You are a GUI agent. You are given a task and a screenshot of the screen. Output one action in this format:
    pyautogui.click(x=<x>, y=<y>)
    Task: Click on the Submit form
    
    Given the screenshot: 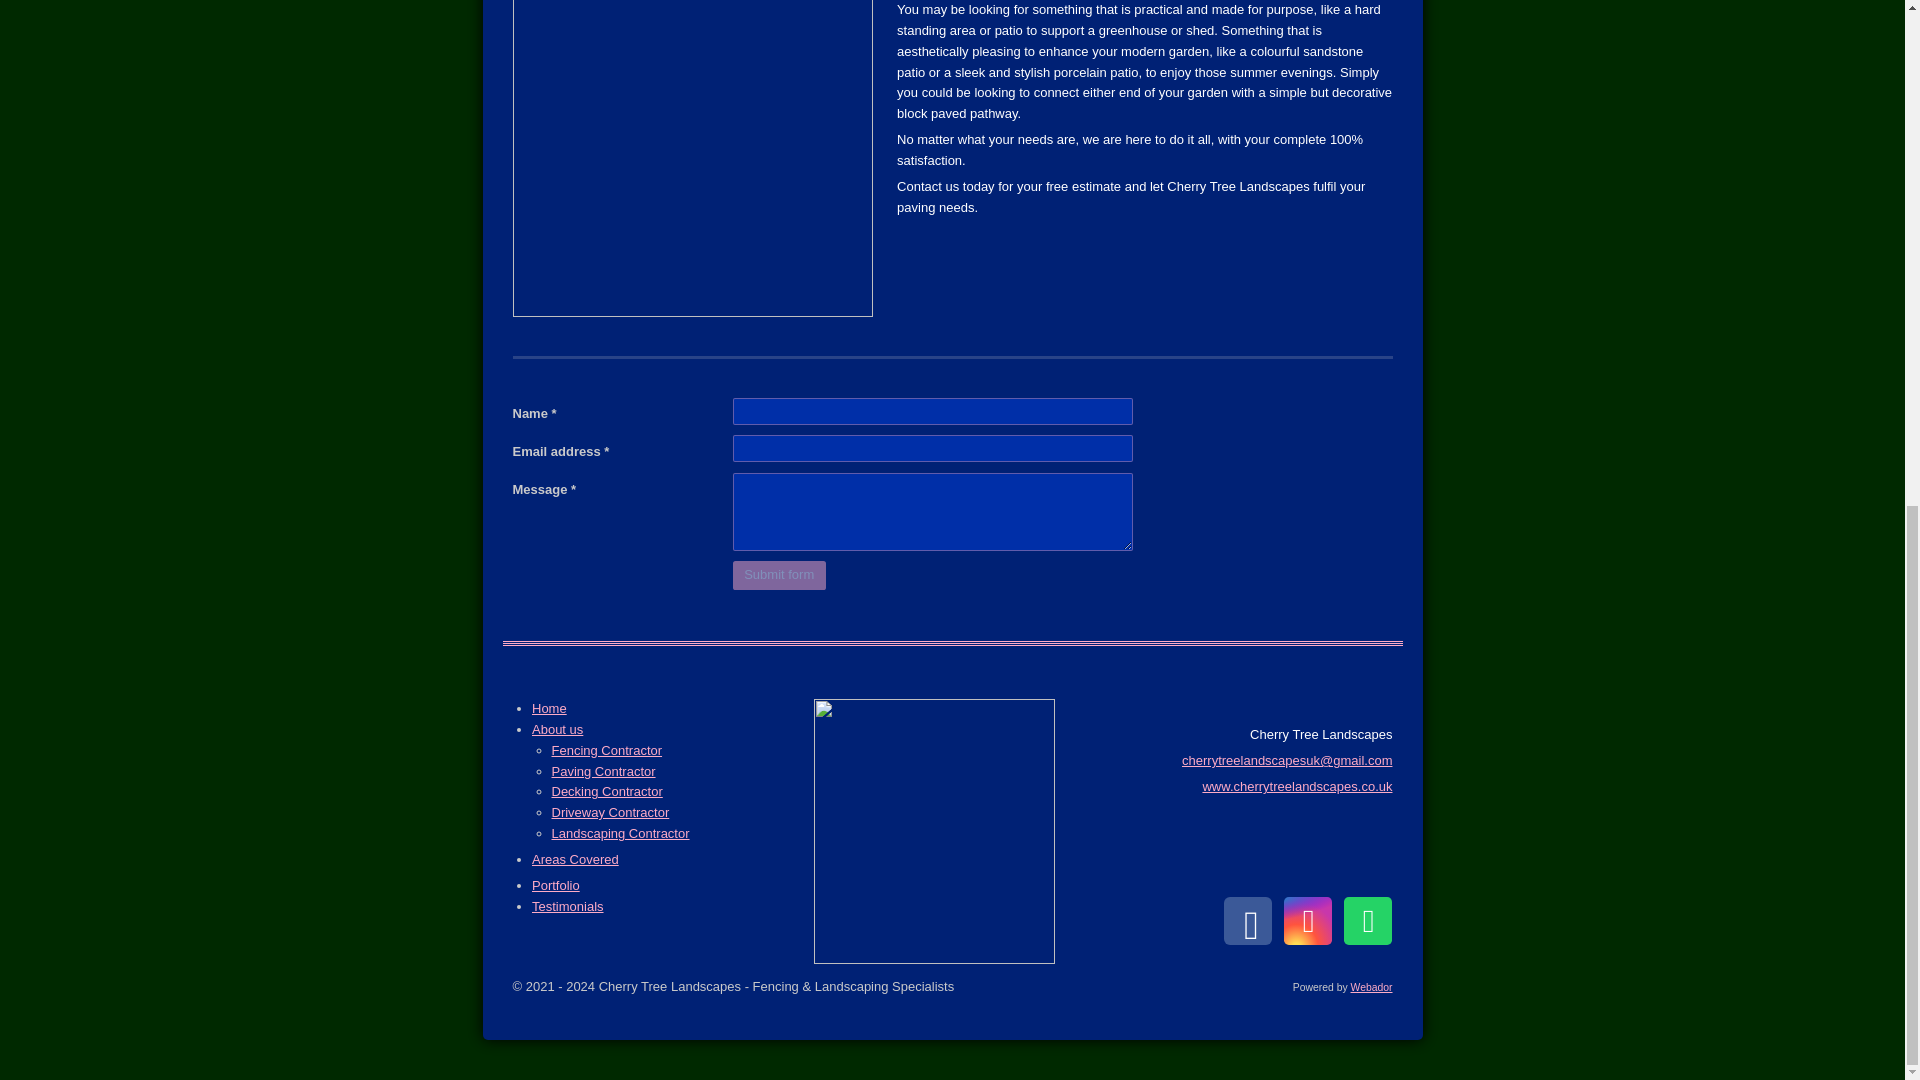 What is the action you would take?
    pyautogui.click(x=778, y=574)
    